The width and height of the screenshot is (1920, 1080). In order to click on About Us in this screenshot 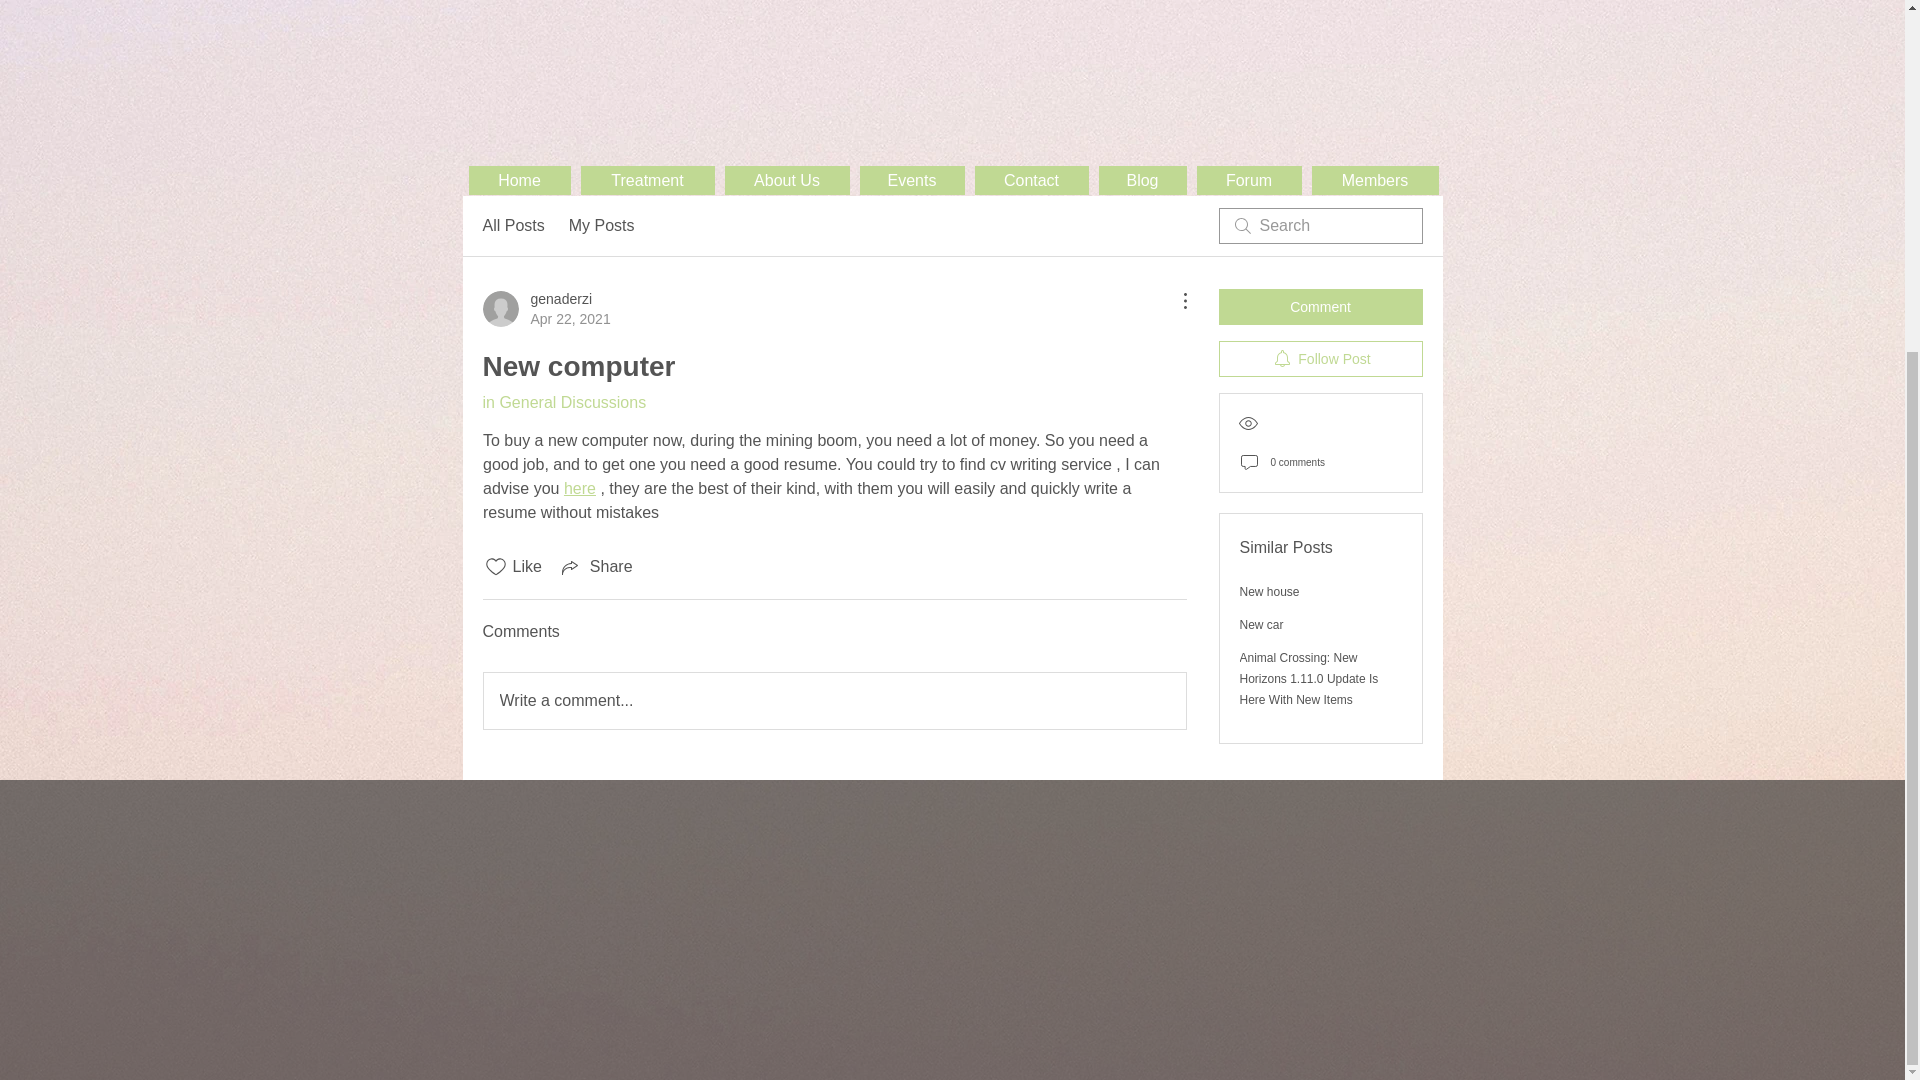, I will do `click(834, 700)`.